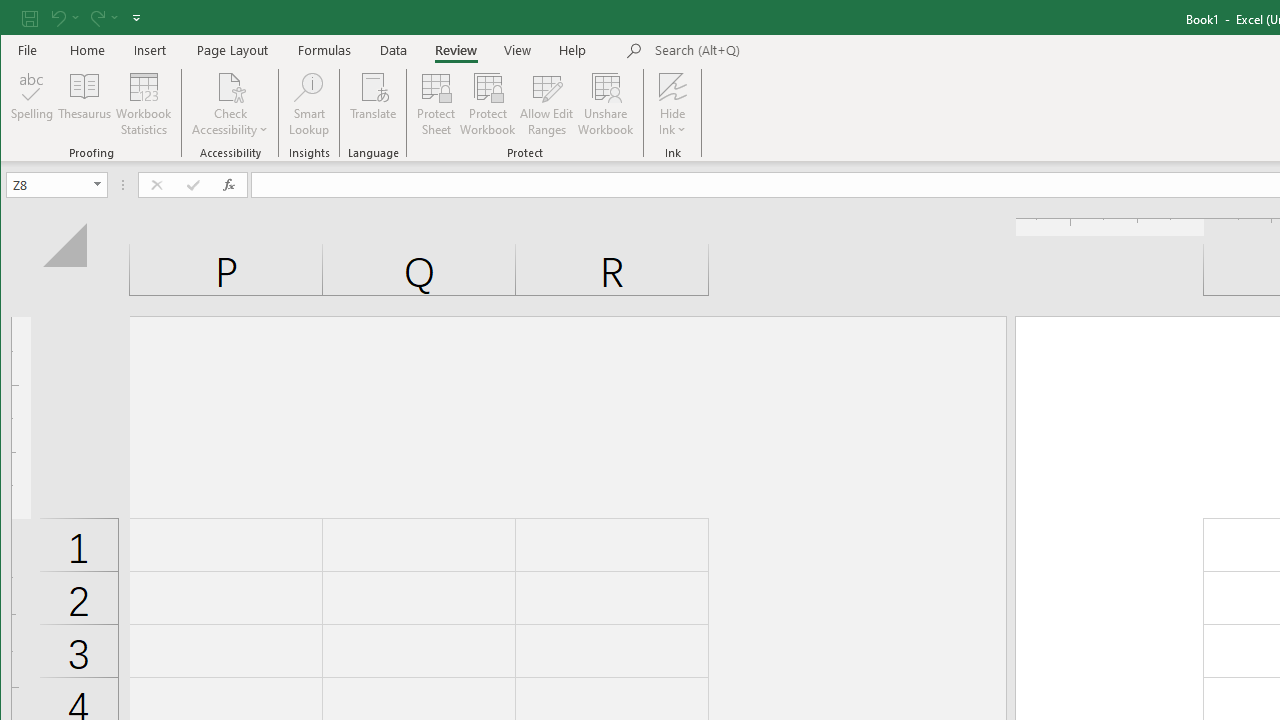 The width and height of the screenshot is (1280, 720). Describe the element at coordinates (144, 104) in the screenshot. I see `Workbook Statistics` at that location.